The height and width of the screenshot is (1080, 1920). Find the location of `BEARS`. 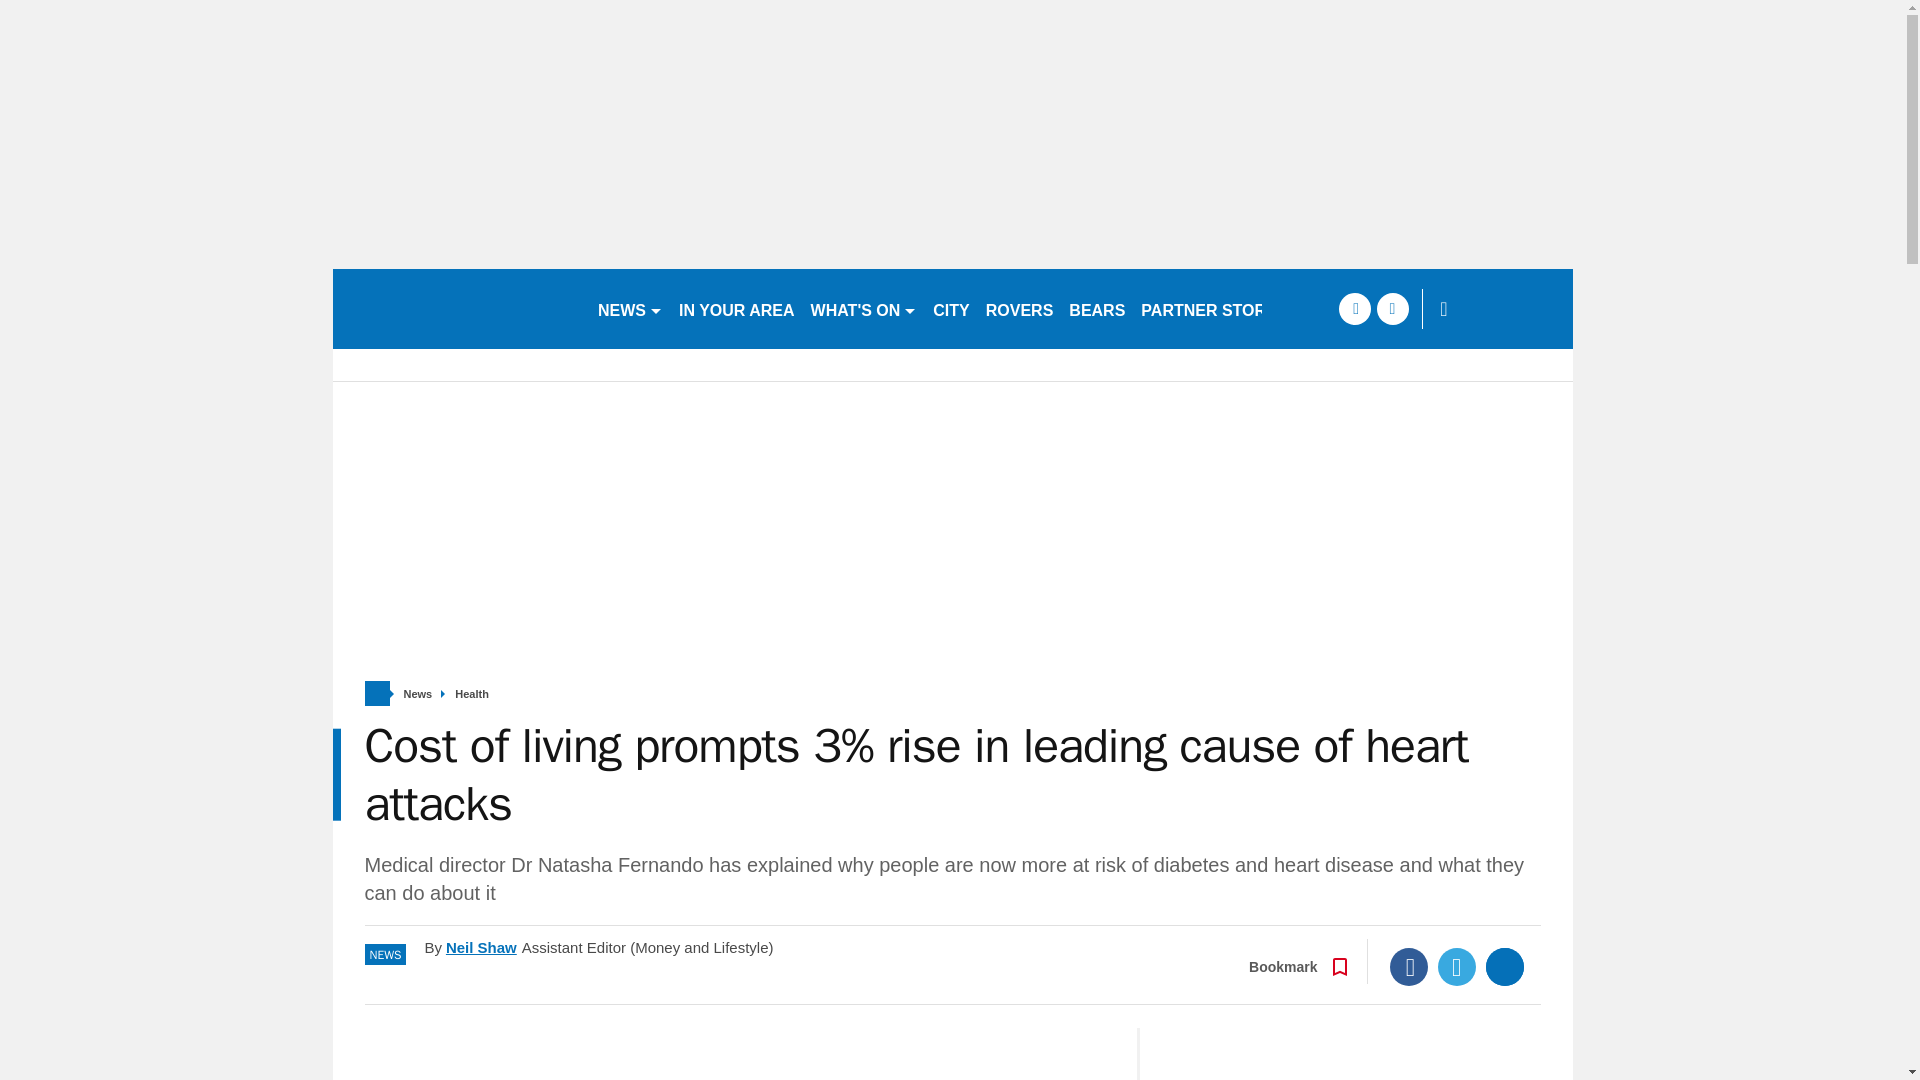

BEARS is located at coordinates (1096, 308).